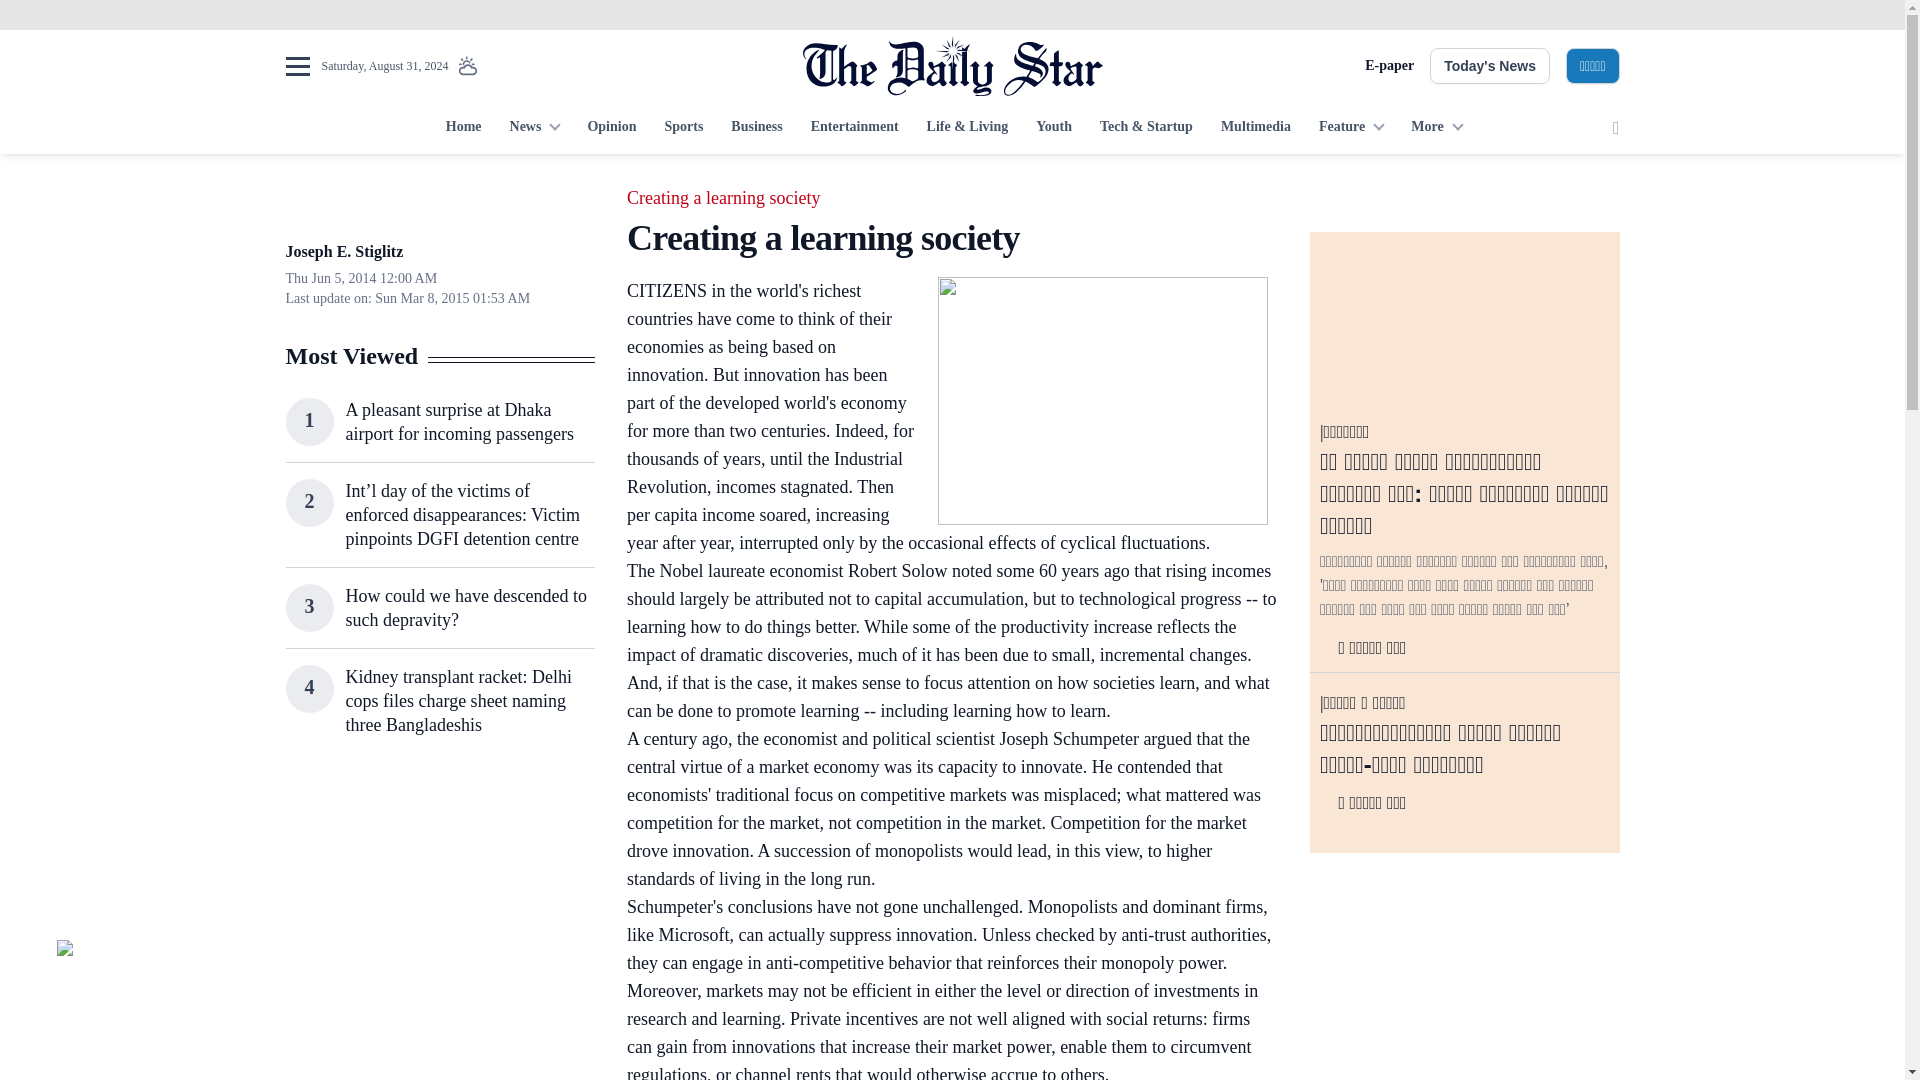  Describe the element at coordinates (683, 128) in the screenshot. I see `Sports` at that location.